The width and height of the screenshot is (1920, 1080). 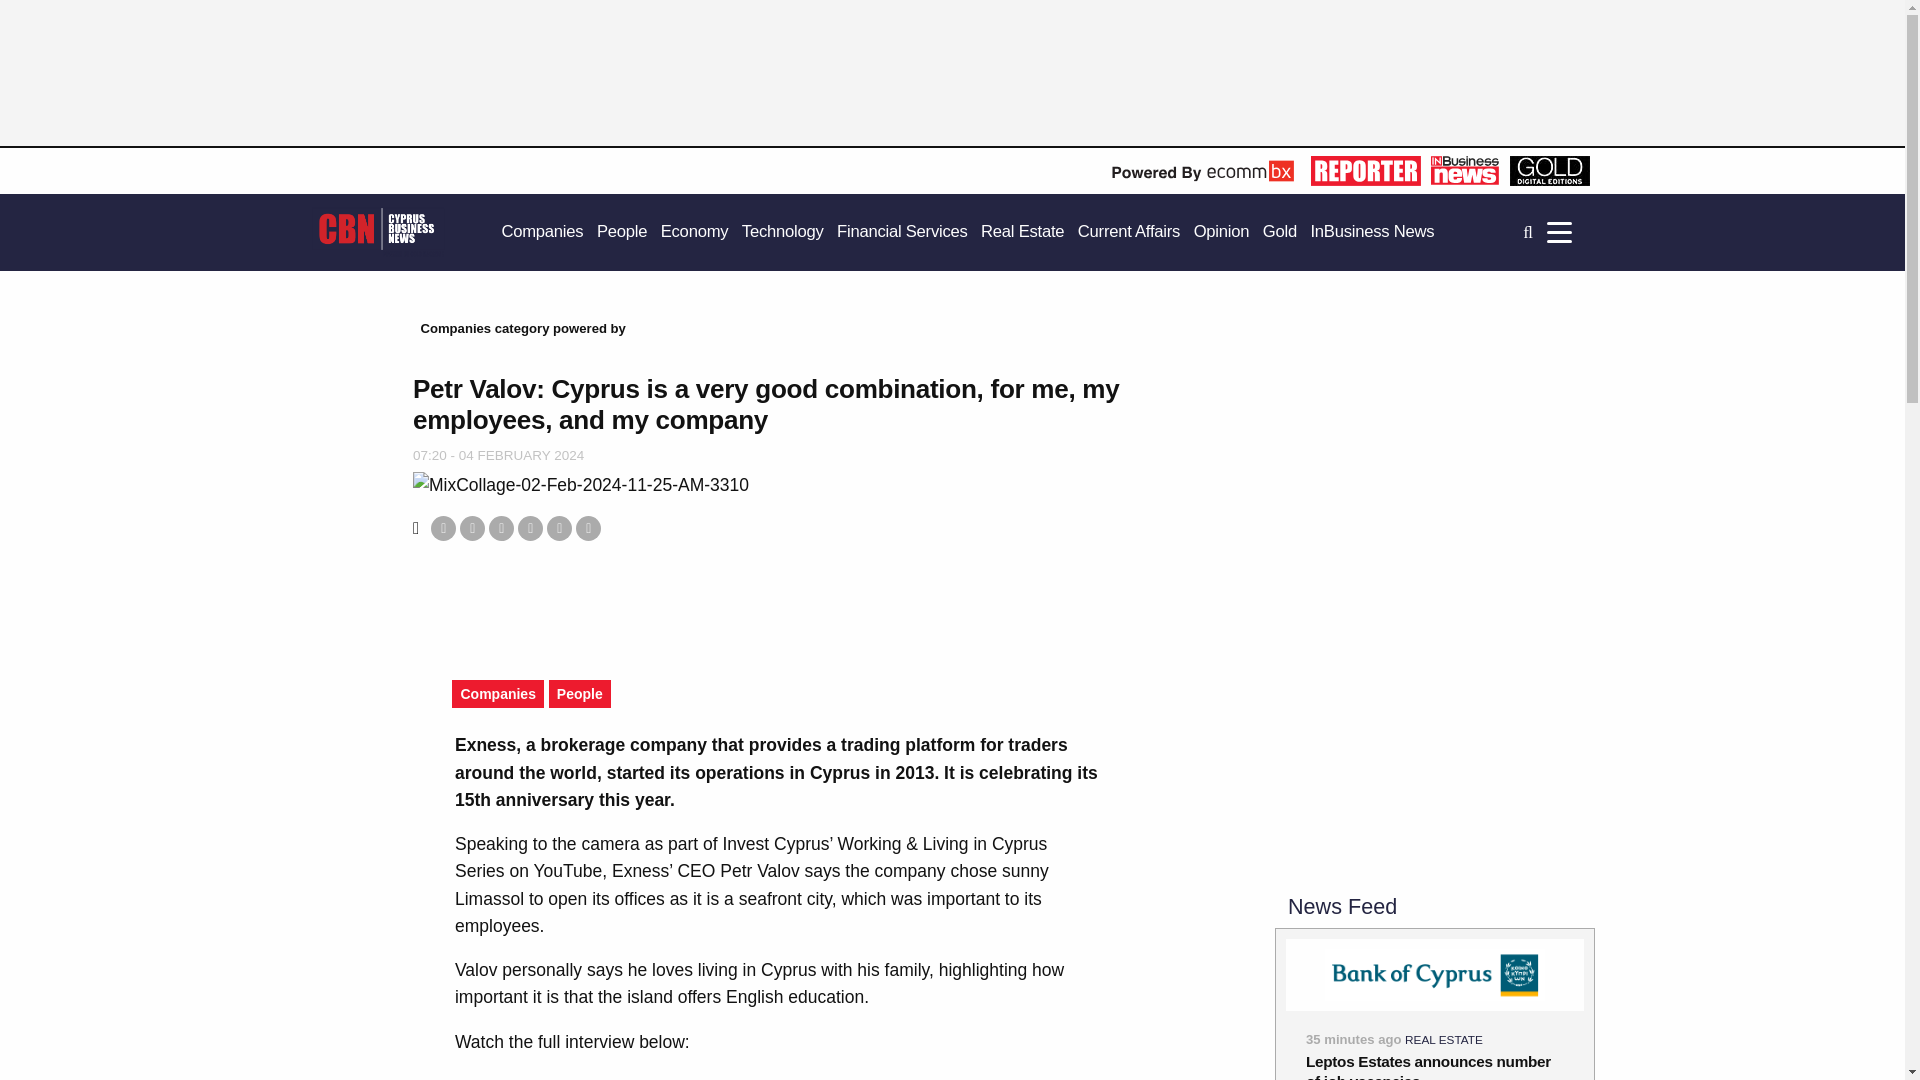 What do you see at coordinates (902, 232) in the screenshot?
I see `Financial Services` at bounding box center [902, 232].